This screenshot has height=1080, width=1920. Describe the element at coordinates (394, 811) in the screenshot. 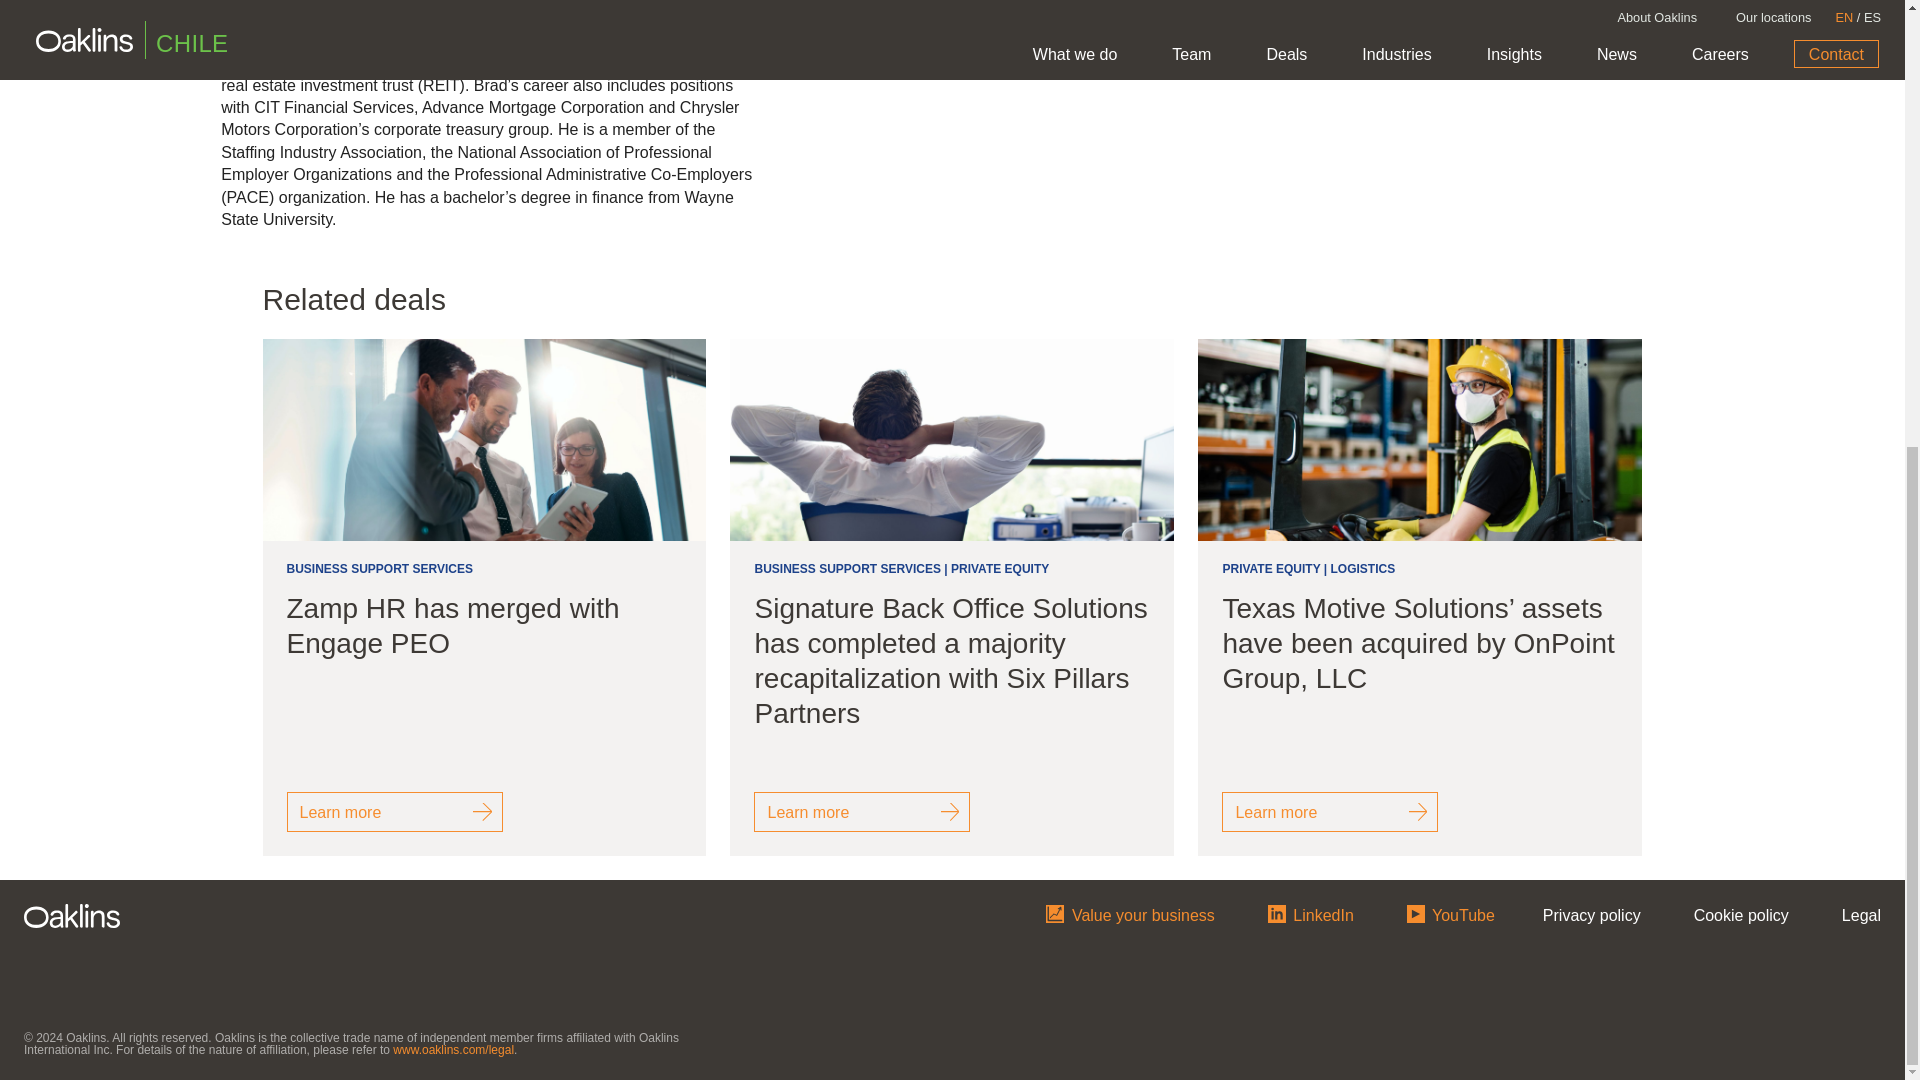

I see `Learn more` at that location.